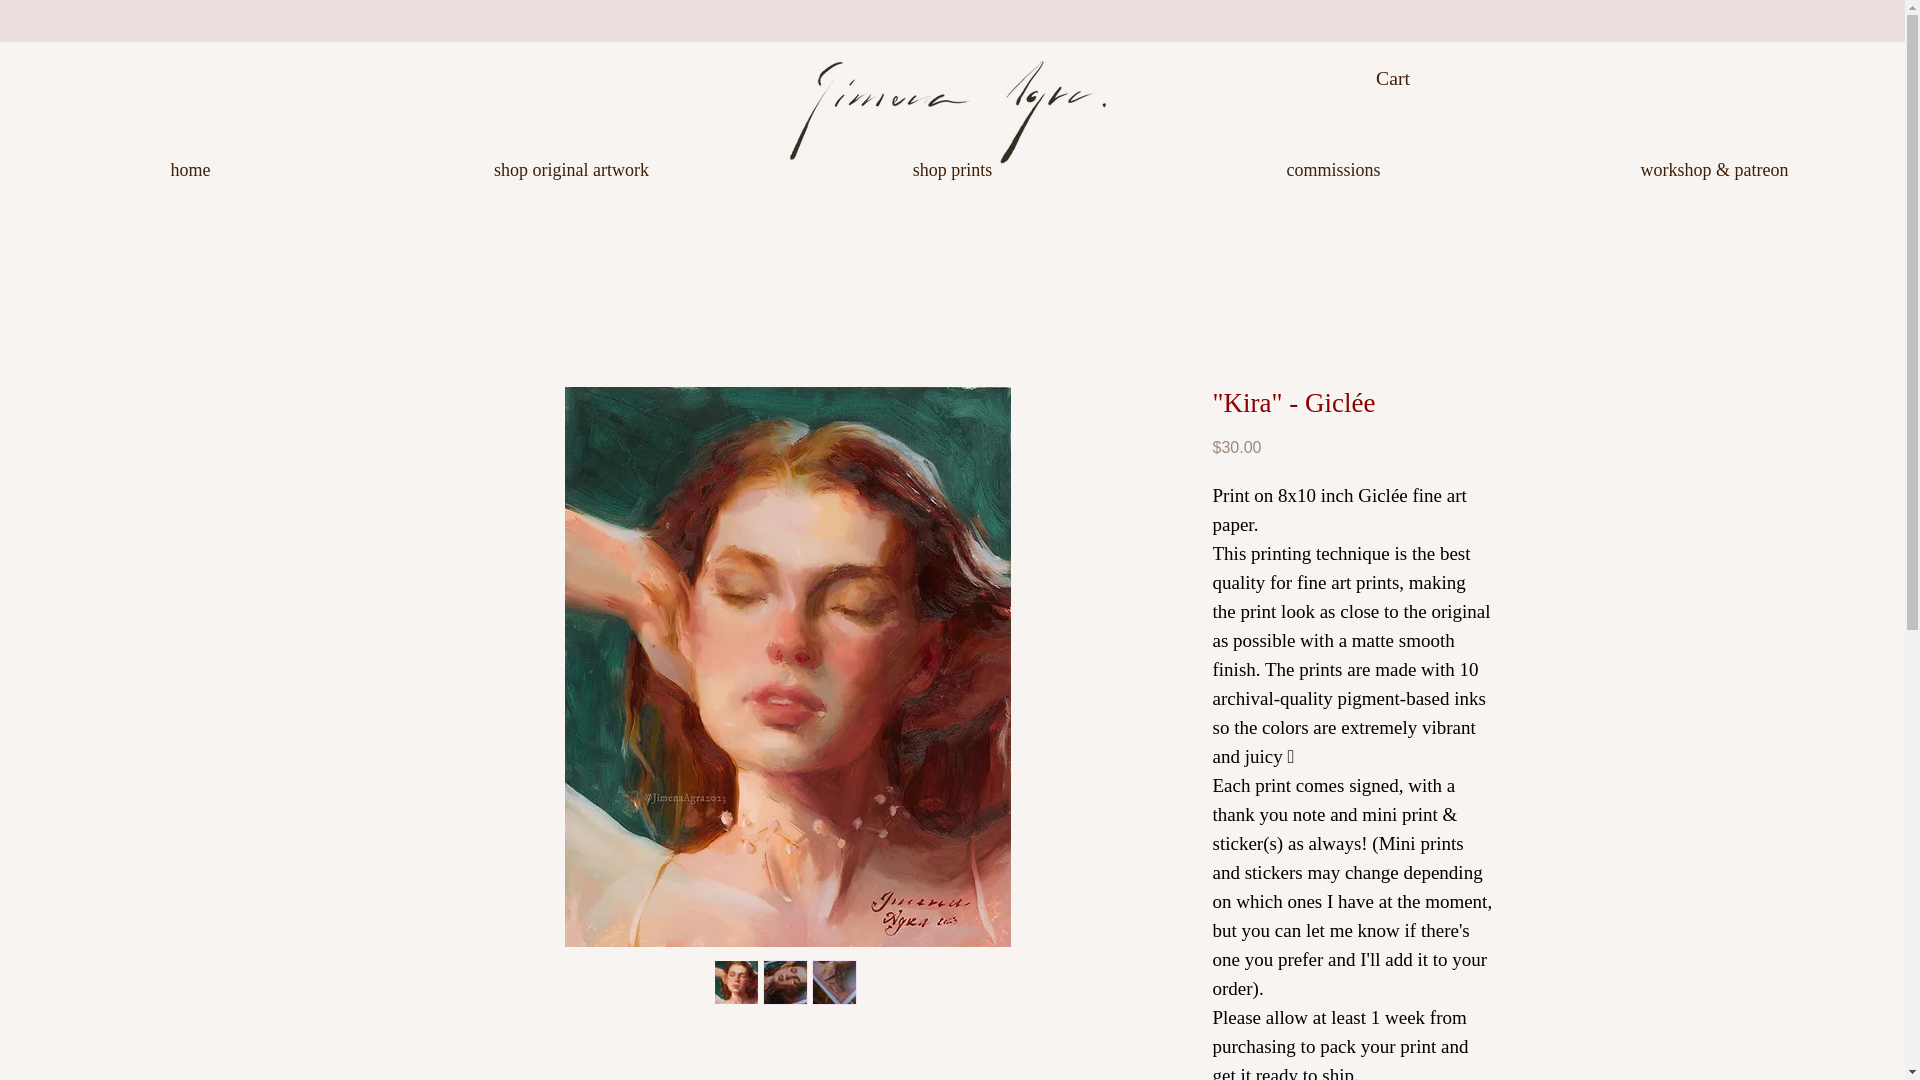 The image size is (1920, 1080). What do you see at coordinates (1333, 169) in the screenshot?
I see `commissions` at bounding box center [1333, 169].